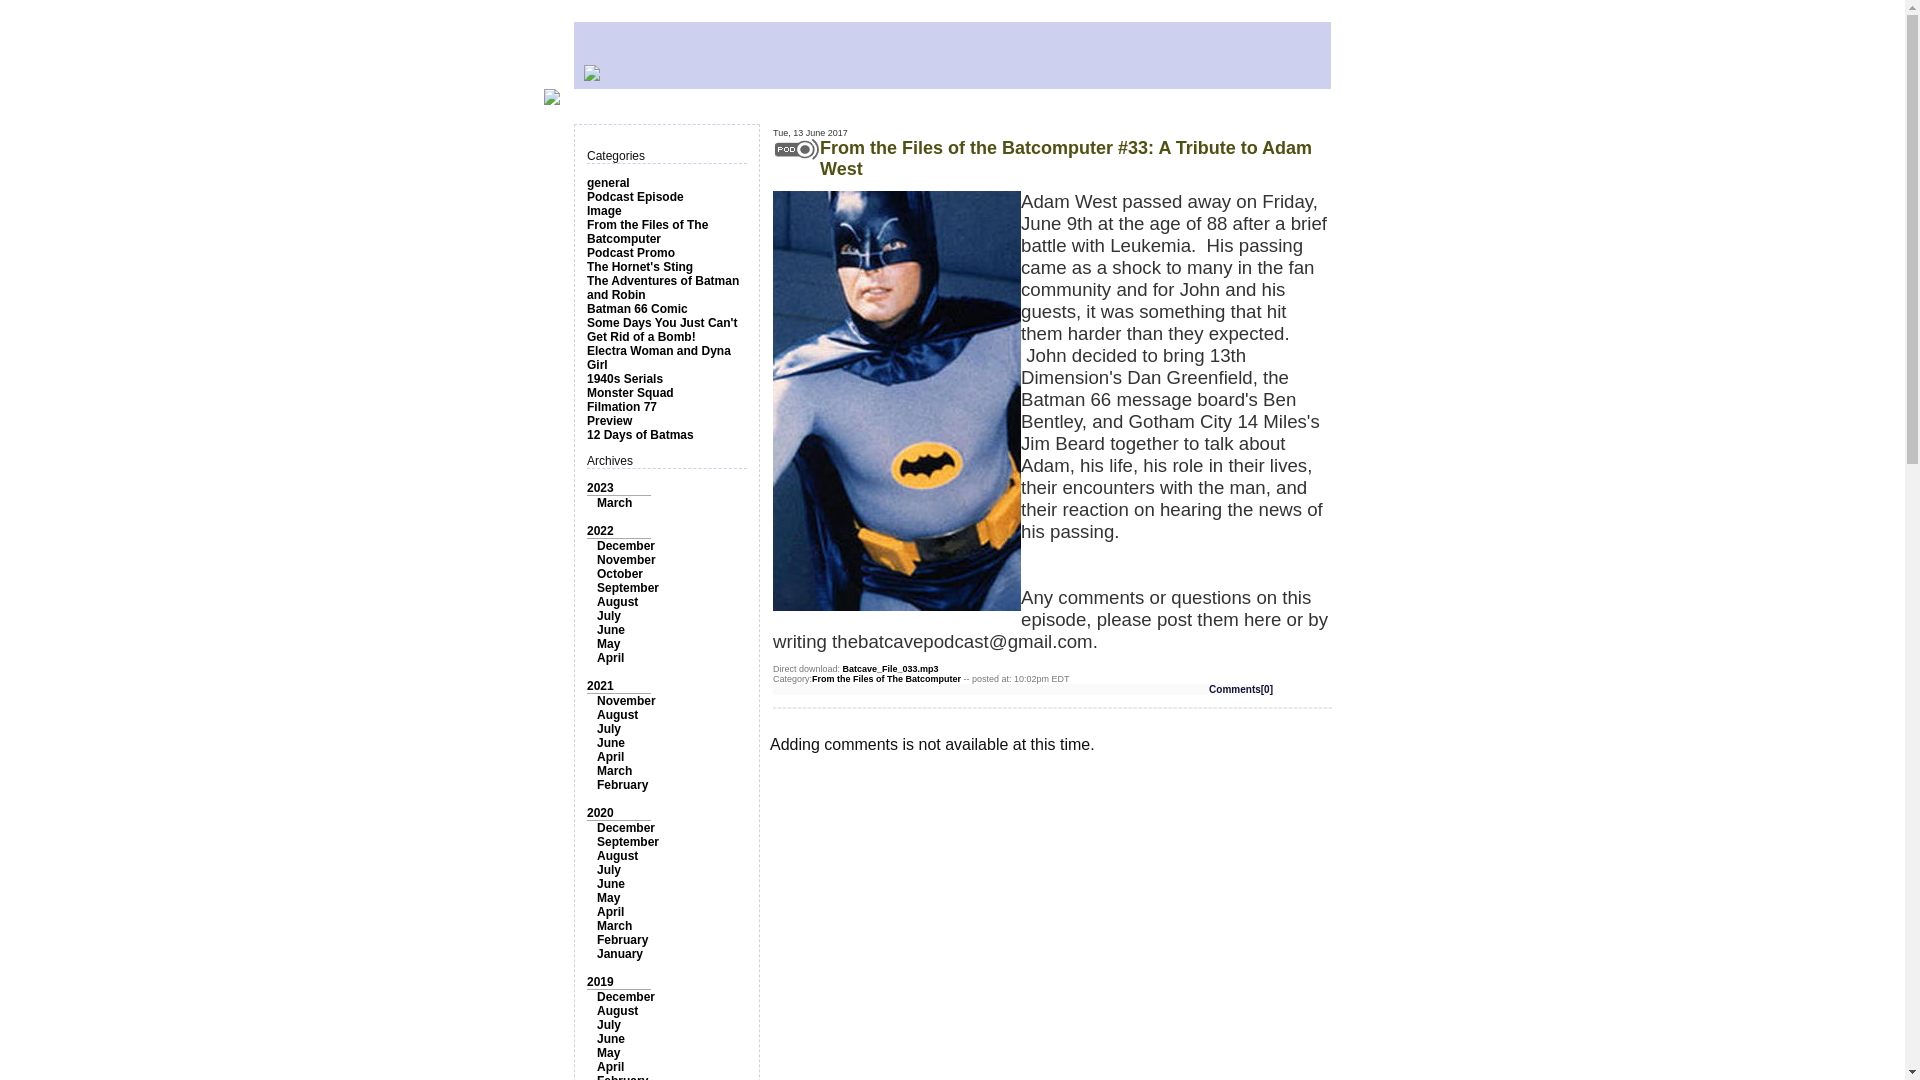 This screenshot has height=1080, width=1920. I want to click on general, so click(608, 183).